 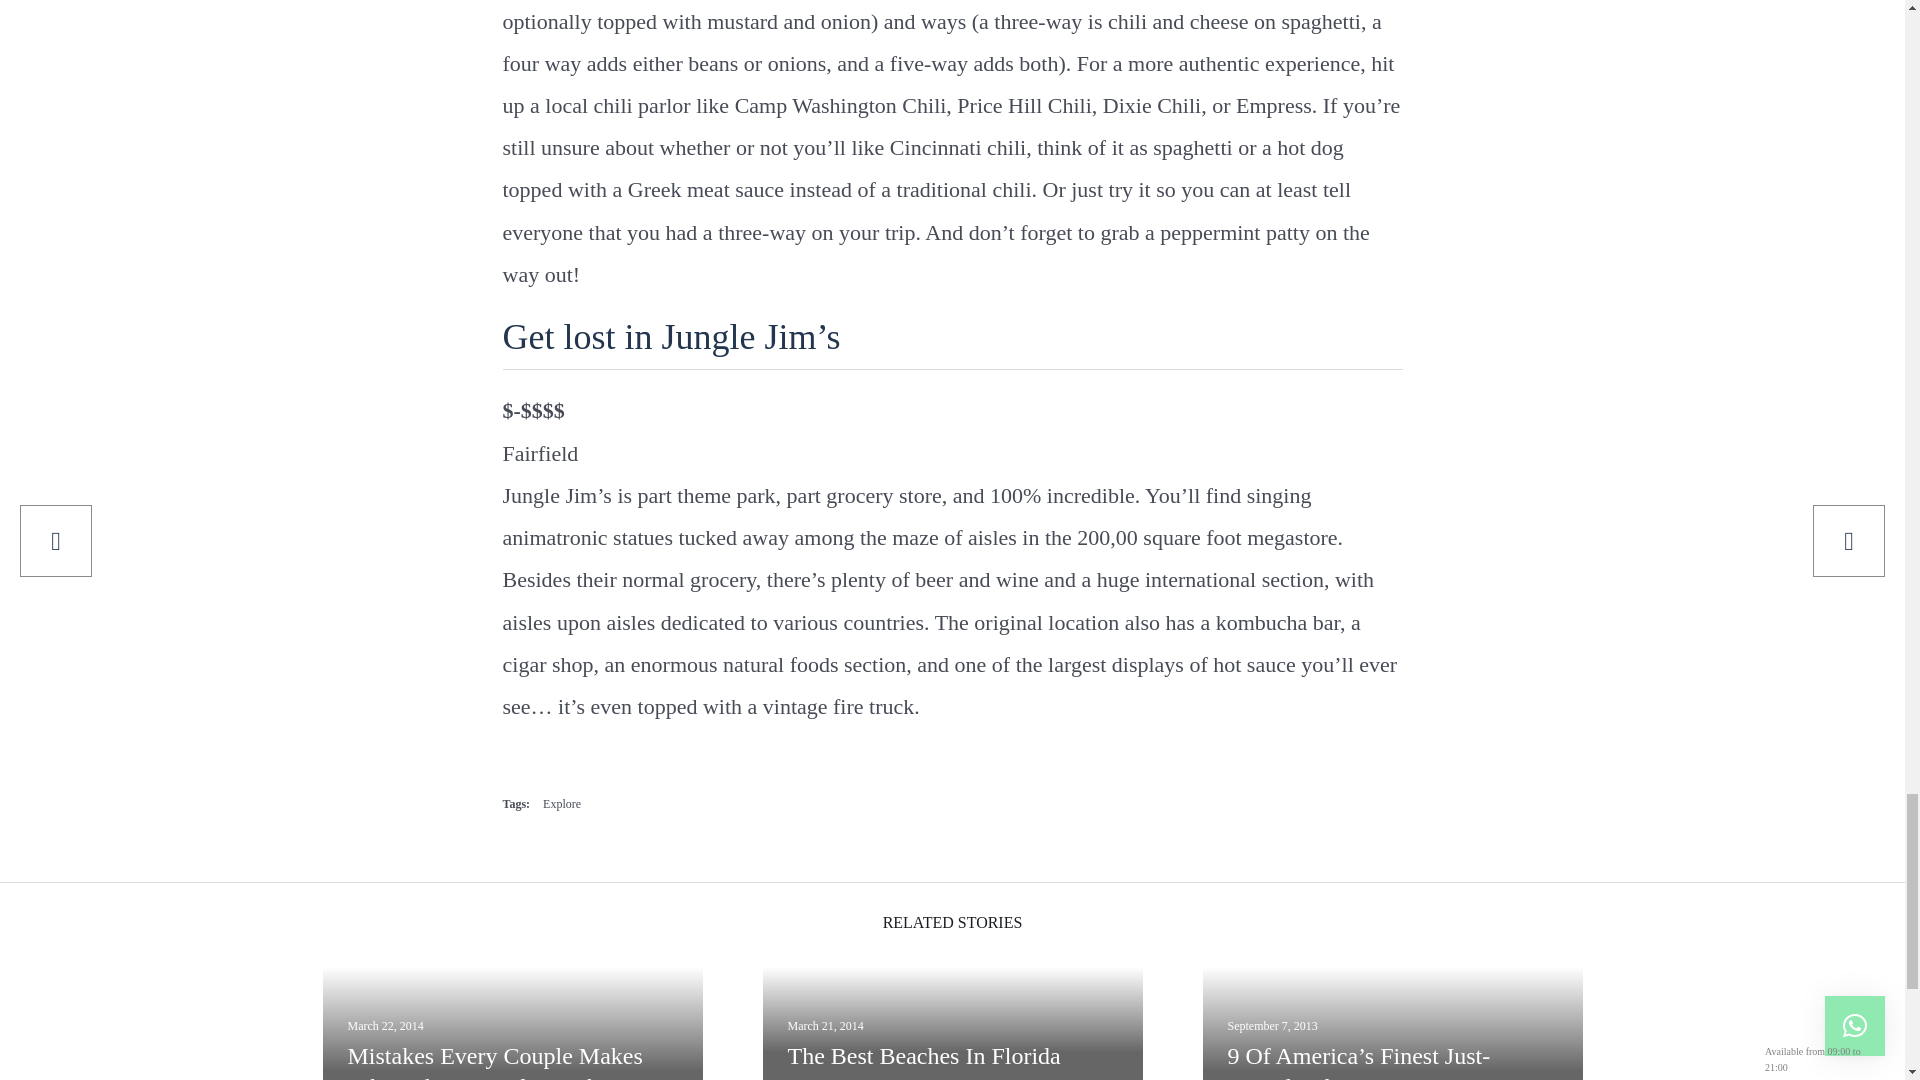 What do you see at coordinates (952, 1057) in the screenshot?
I see `The Best Beaches In Florida` at bounding box center [952, 1057].